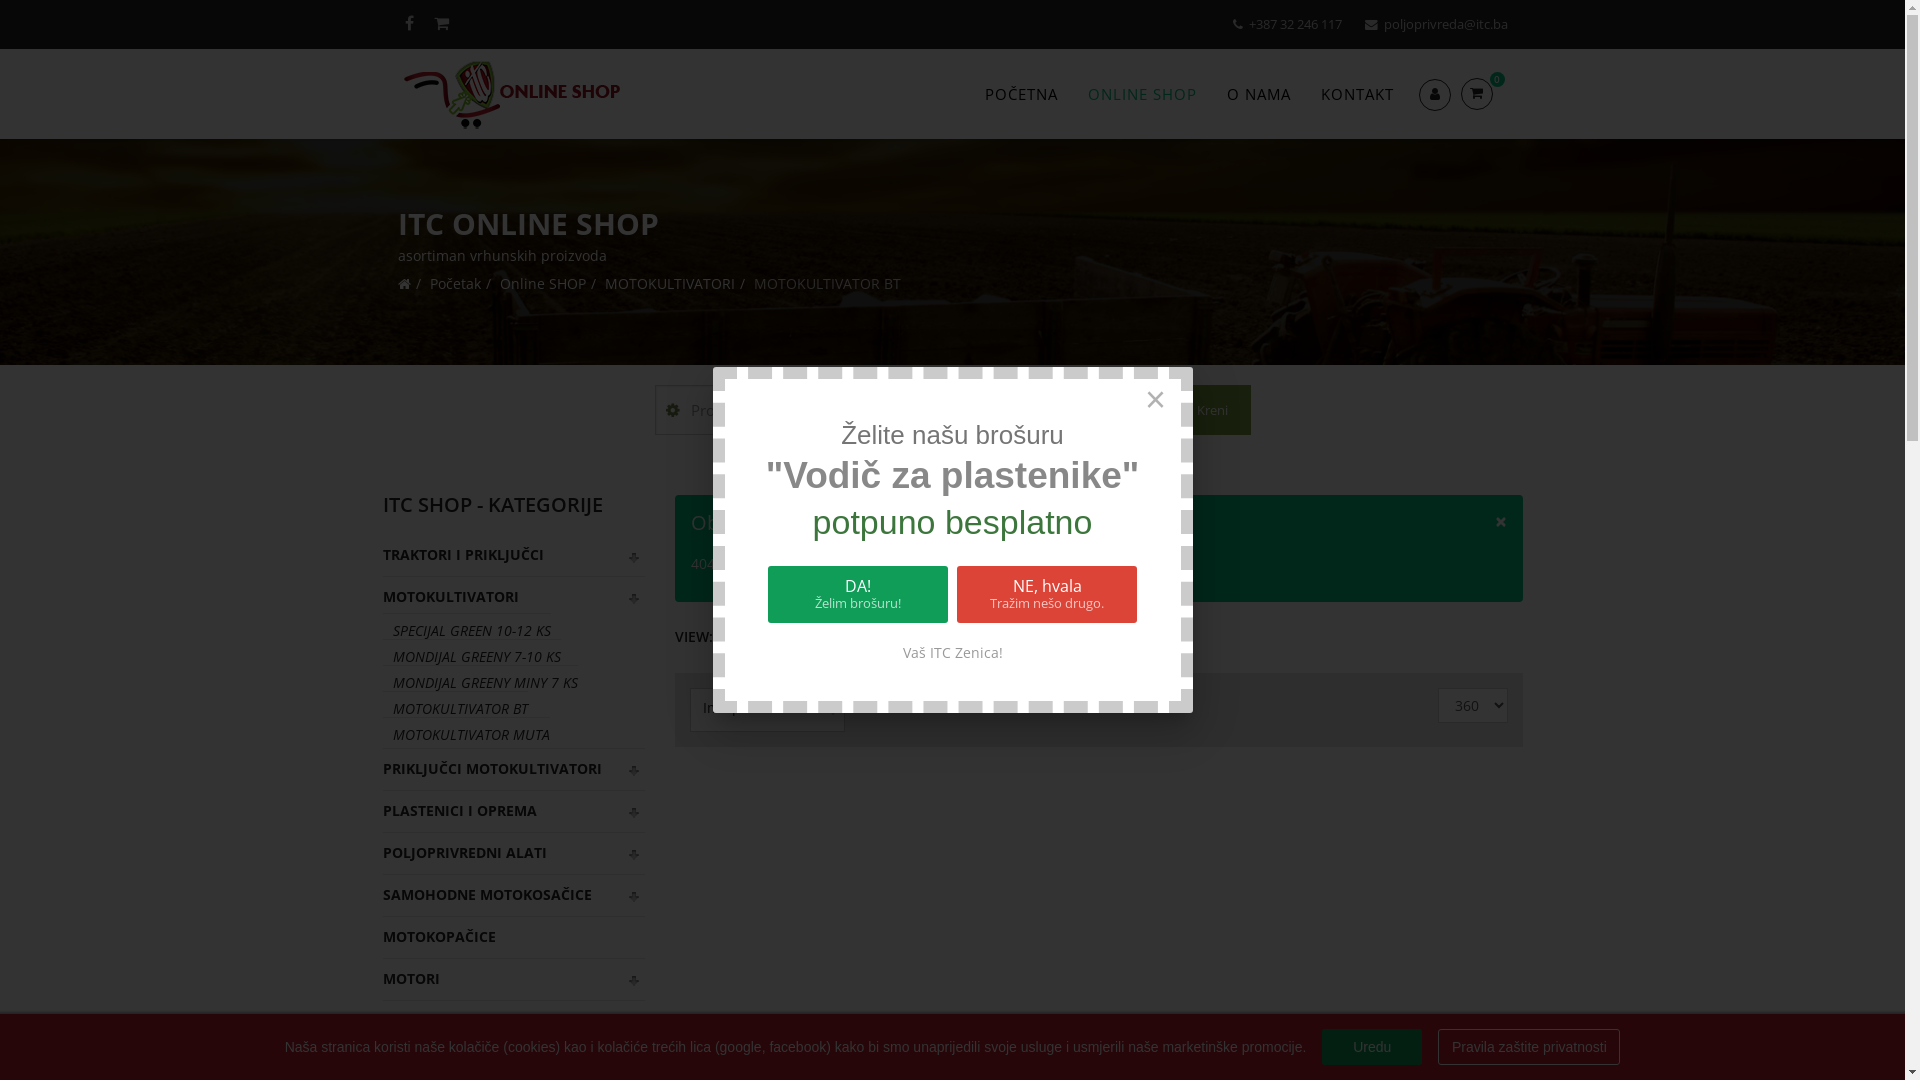 The image size is (1920, 1080). I want to click on O NAMA, so click(1259, 94).